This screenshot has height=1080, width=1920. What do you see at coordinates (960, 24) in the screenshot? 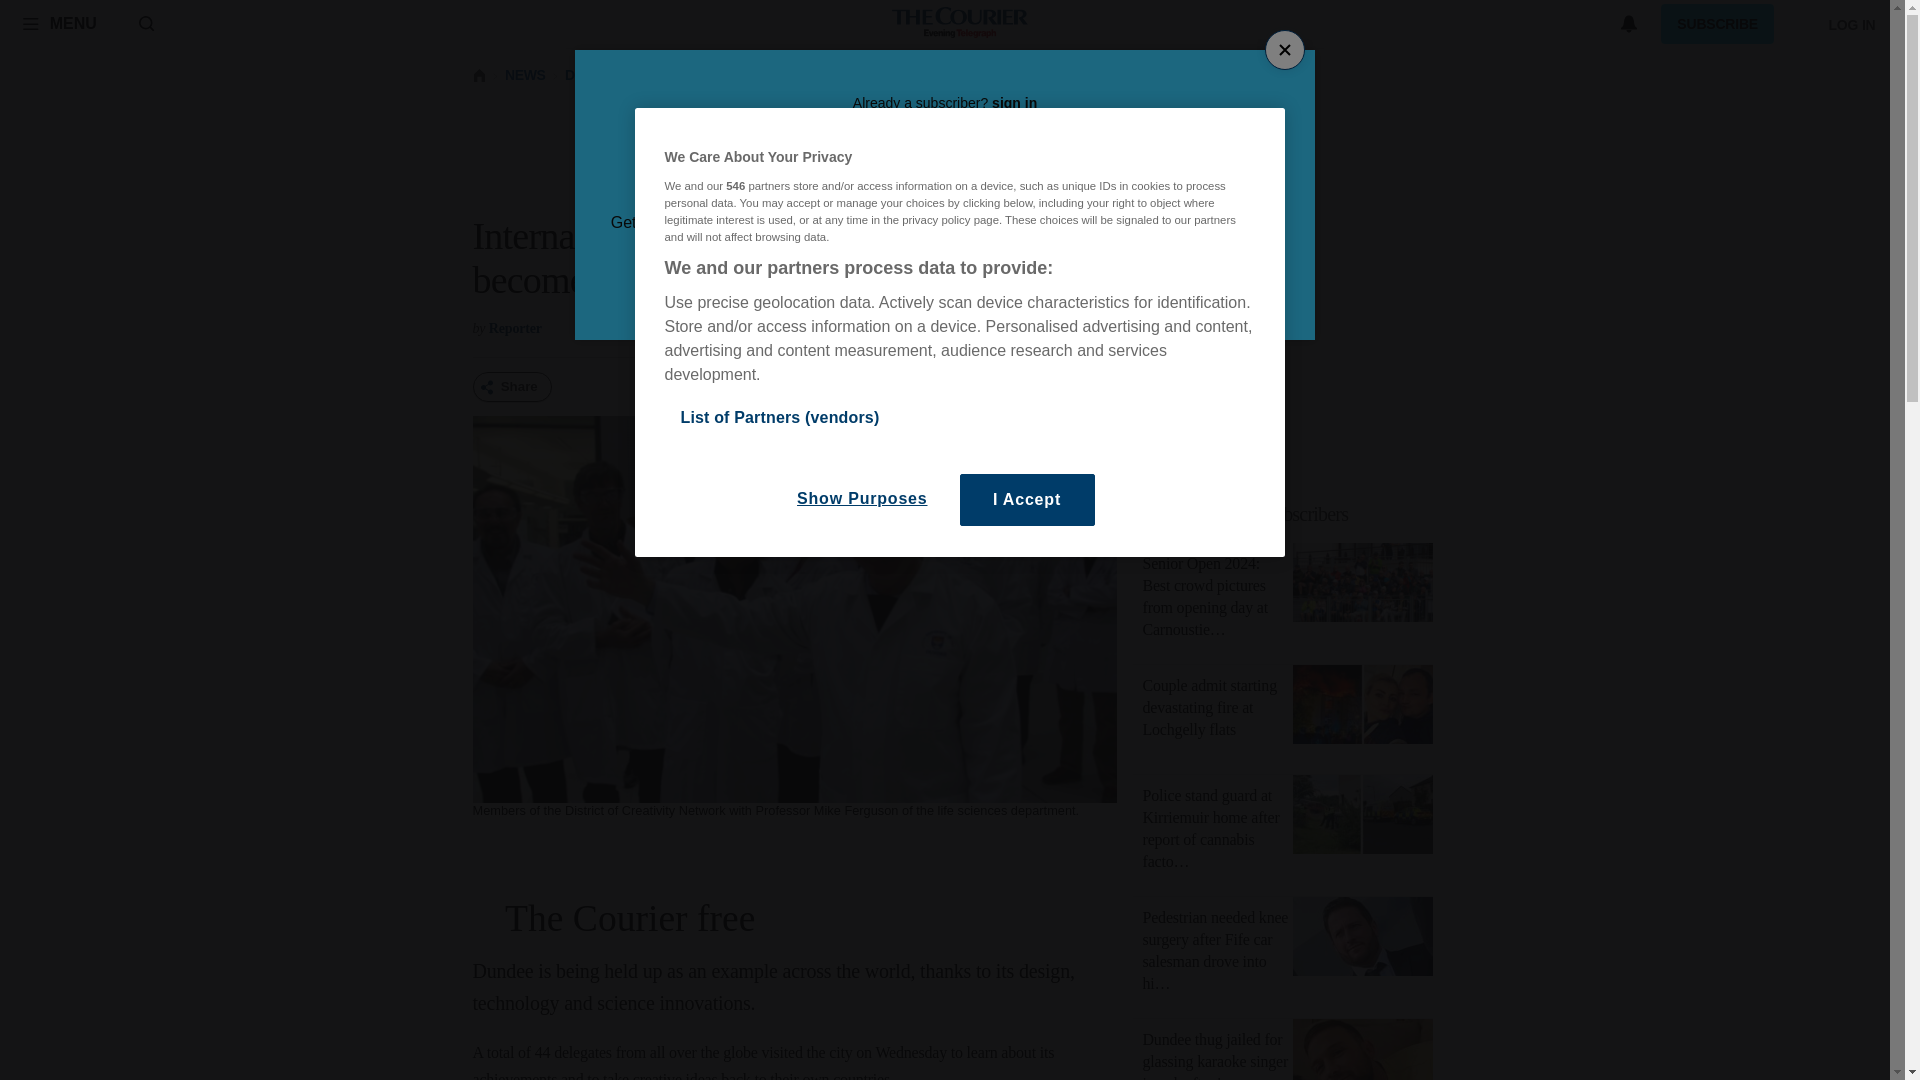
I see `The Courier` at bounding box center [960, 24].